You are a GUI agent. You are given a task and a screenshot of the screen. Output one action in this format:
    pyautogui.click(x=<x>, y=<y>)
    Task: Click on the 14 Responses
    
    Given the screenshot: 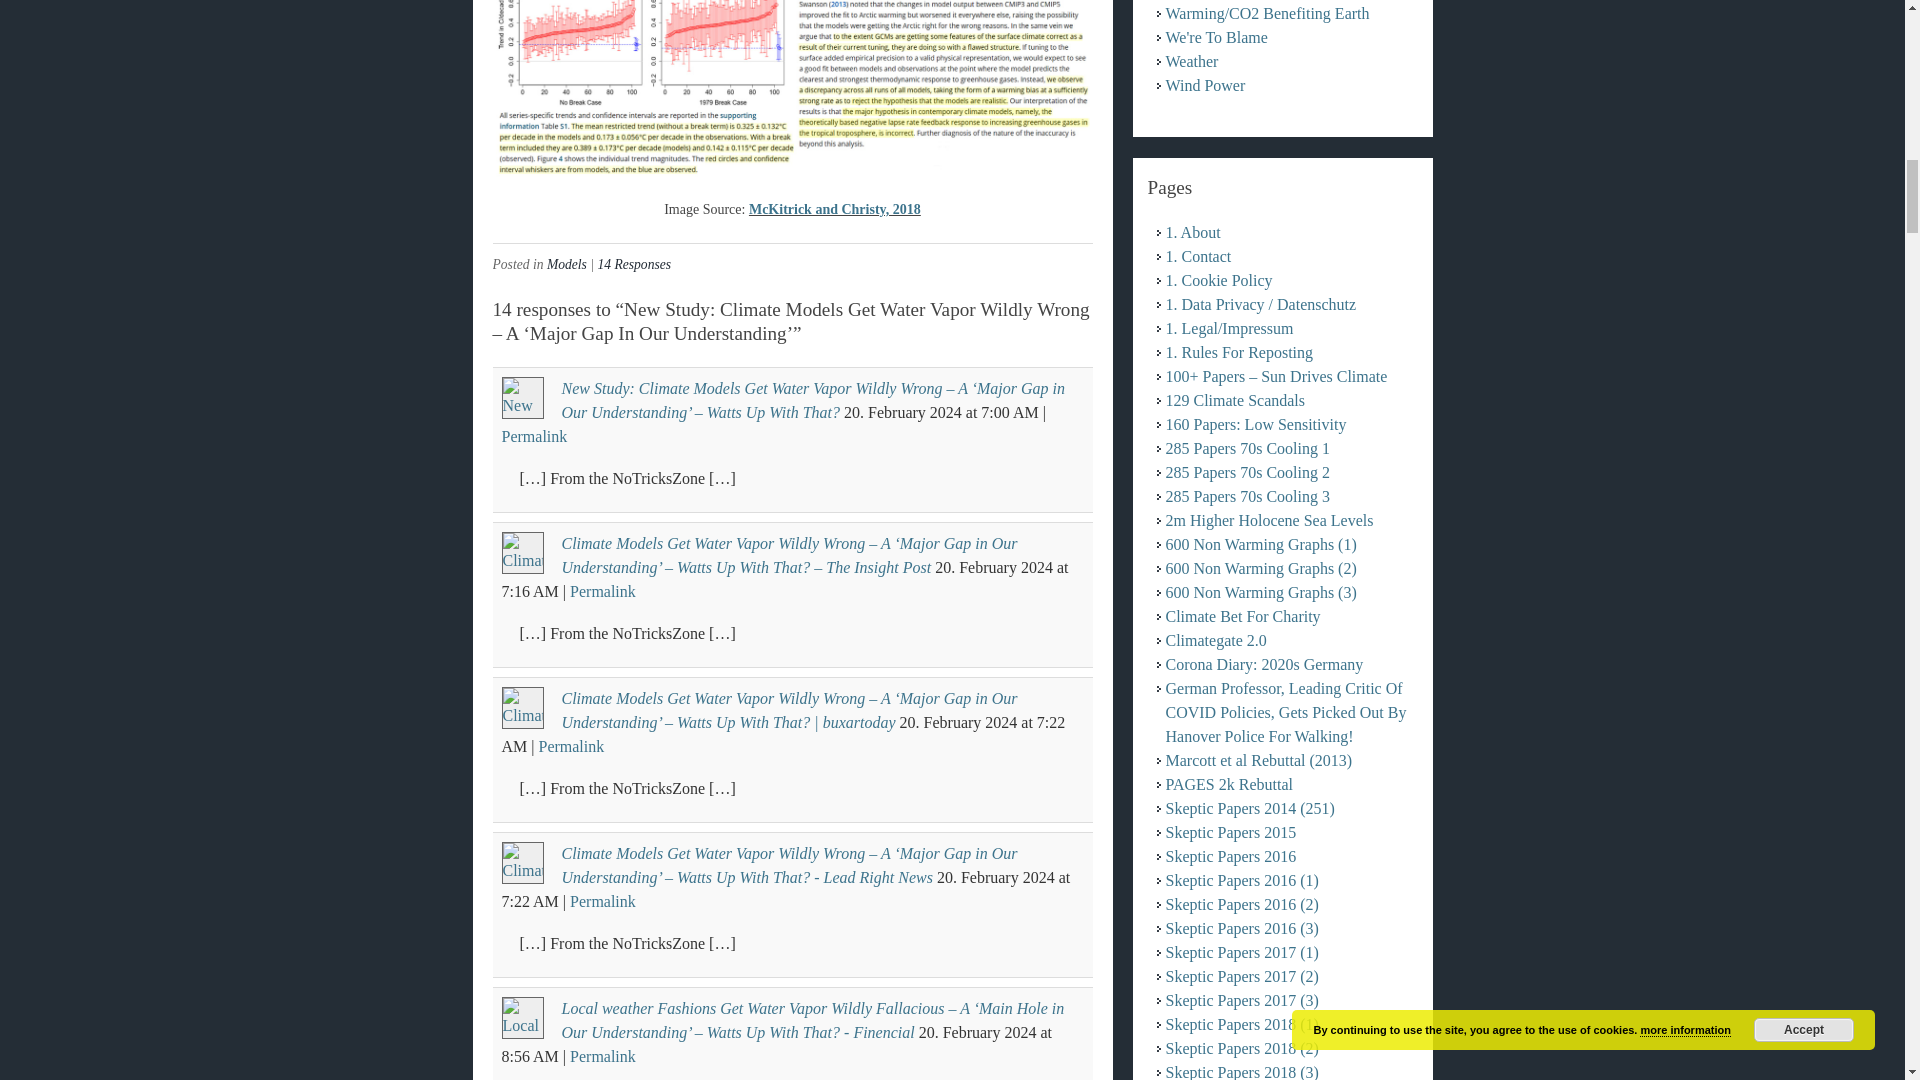 What is the action you would take?
    pyautogui.click(x=634, y=264)
    